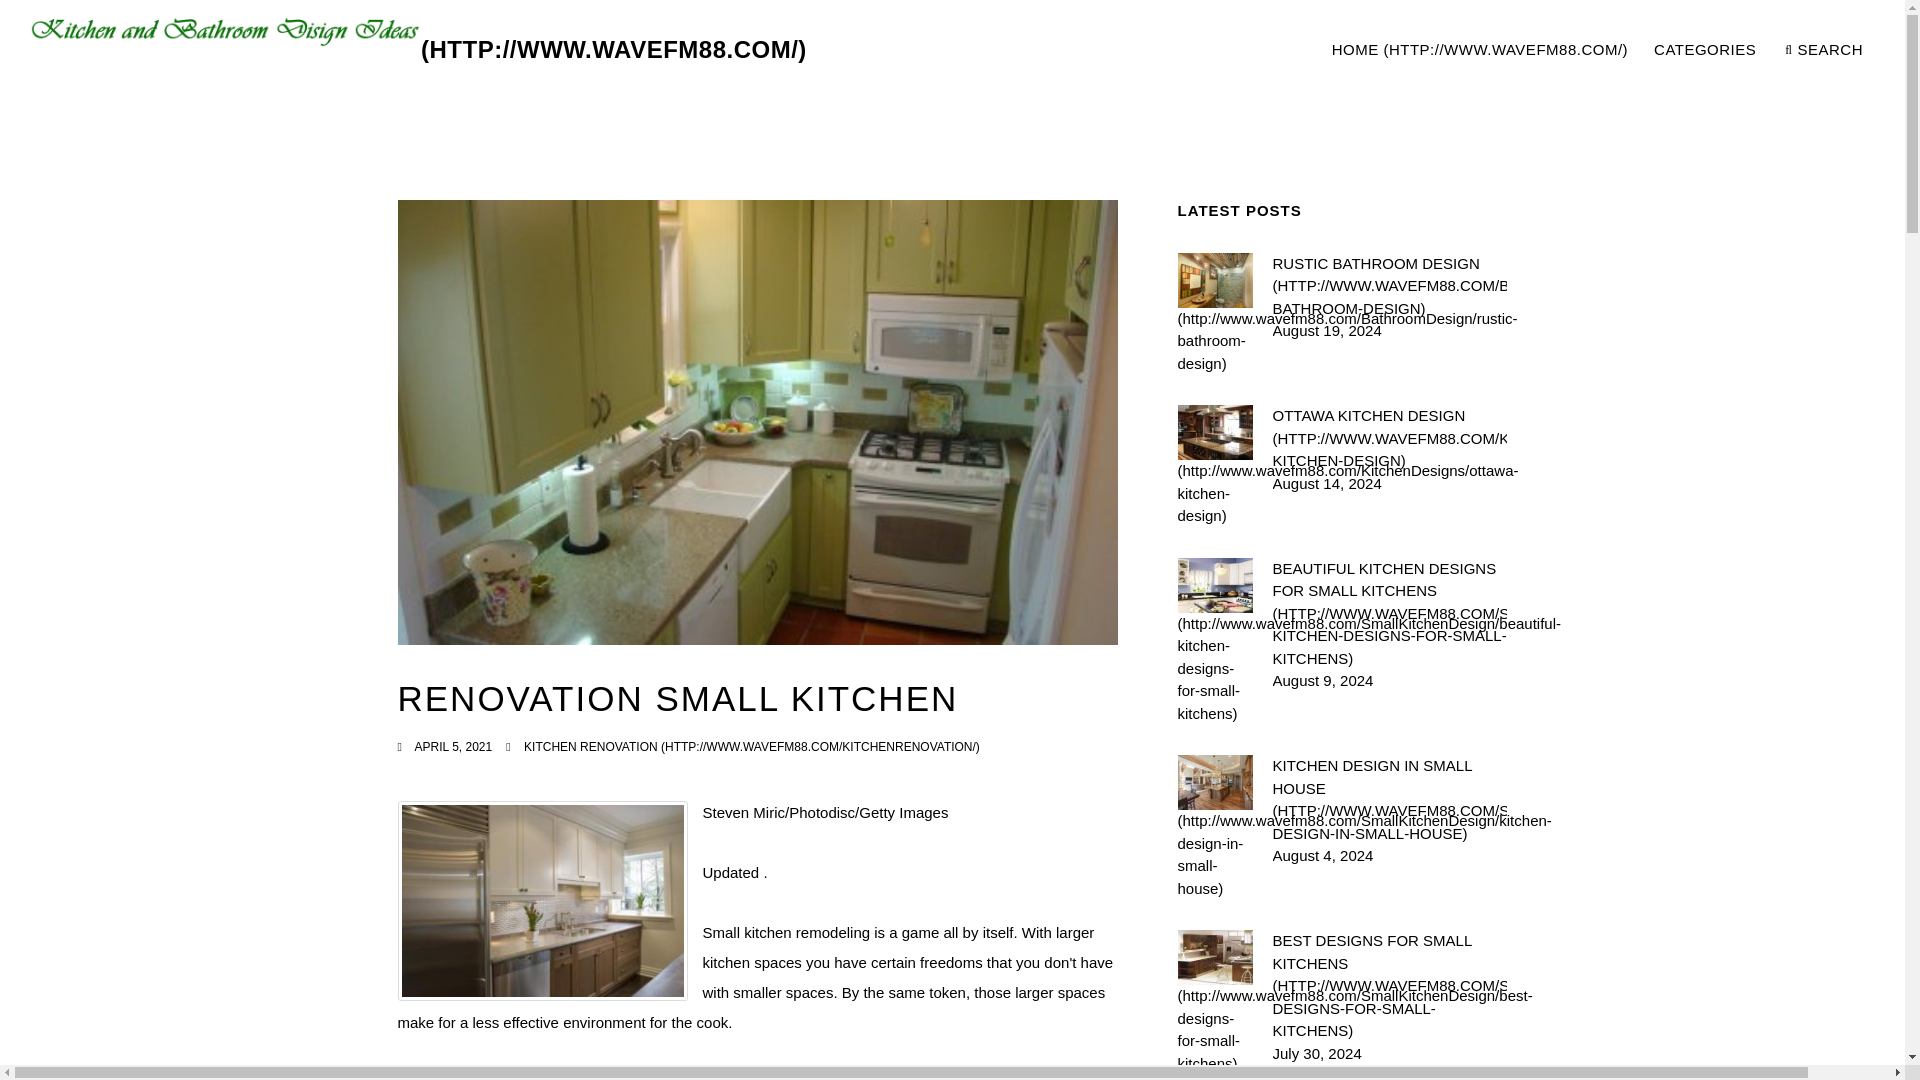  I want to click on KITCHEN DESIGN IN SMALL HOUSE, so click(1596, 50).